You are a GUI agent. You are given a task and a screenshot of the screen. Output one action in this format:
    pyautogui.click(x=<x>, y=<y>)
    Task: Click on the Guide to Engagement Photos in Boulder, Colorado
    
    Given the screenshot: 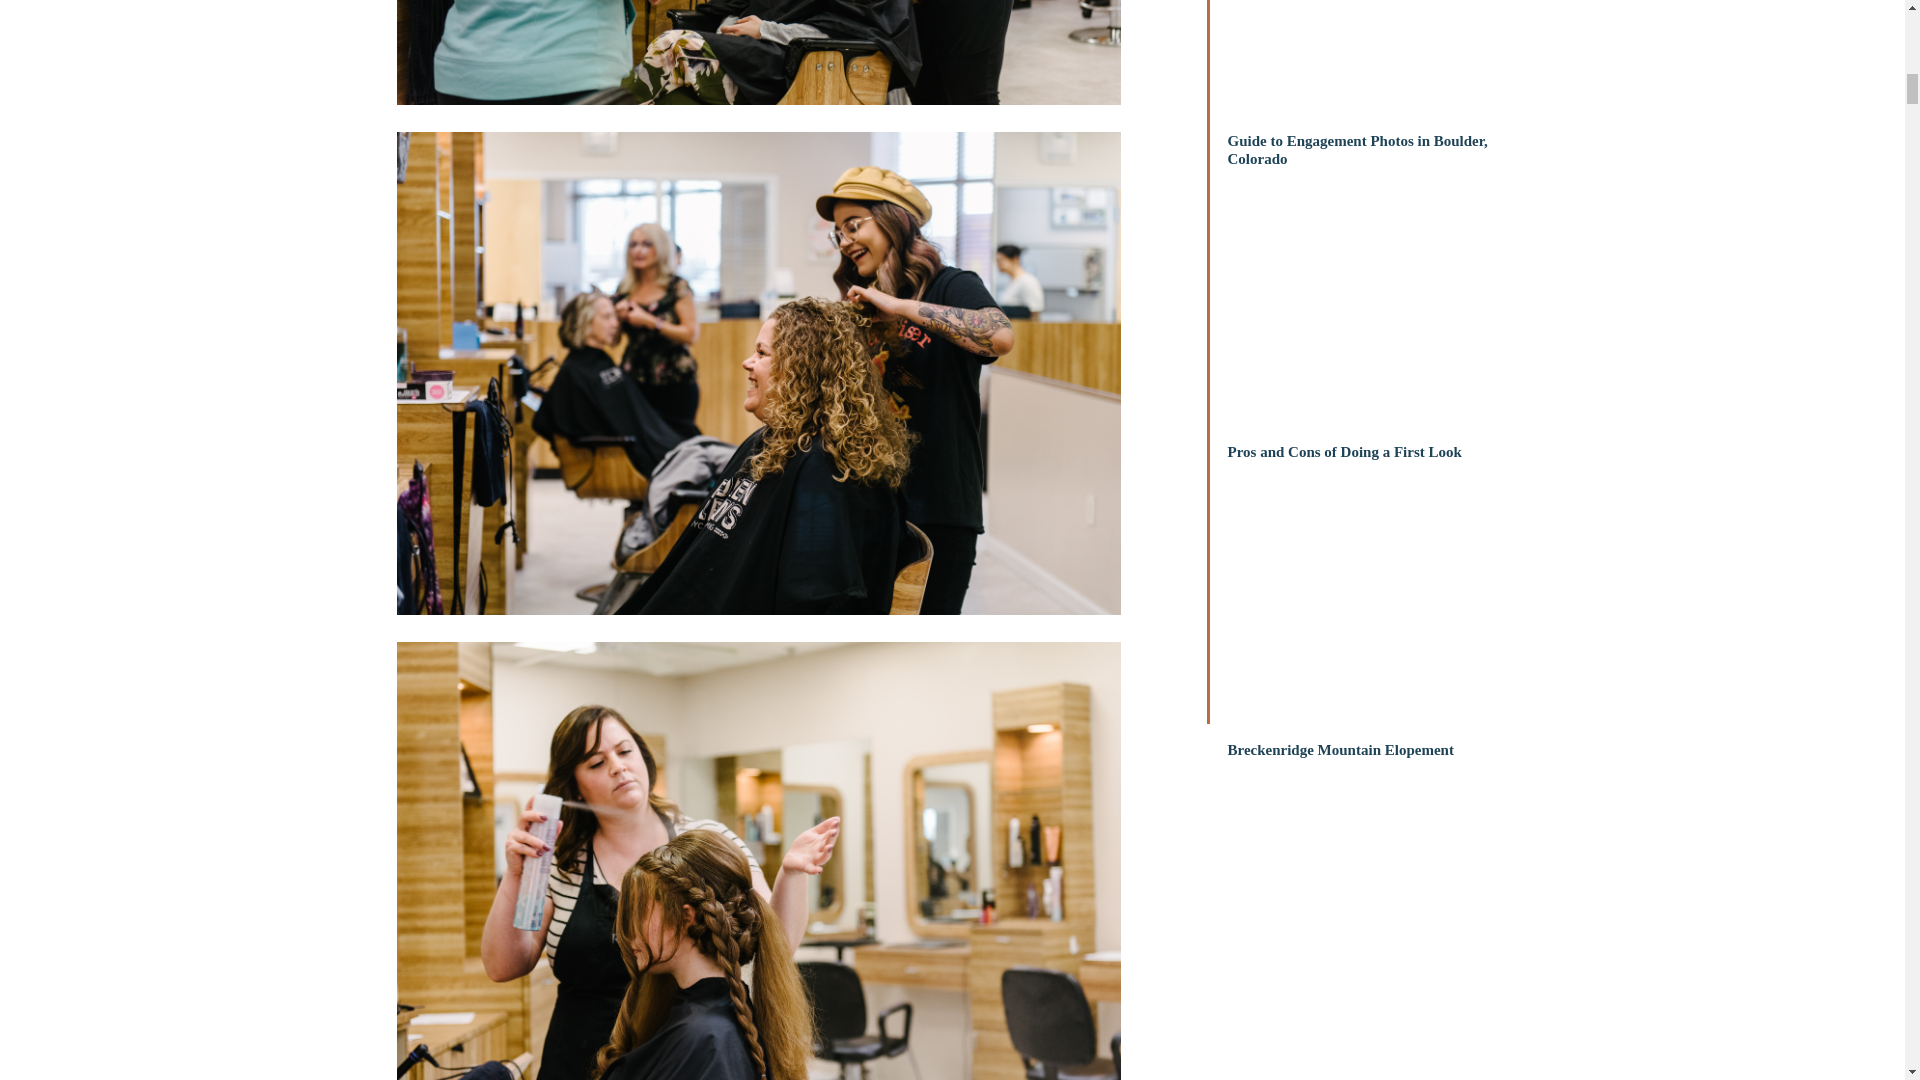 What is the action you would take?
    pyautogui.click(x=1378, y=170)
    